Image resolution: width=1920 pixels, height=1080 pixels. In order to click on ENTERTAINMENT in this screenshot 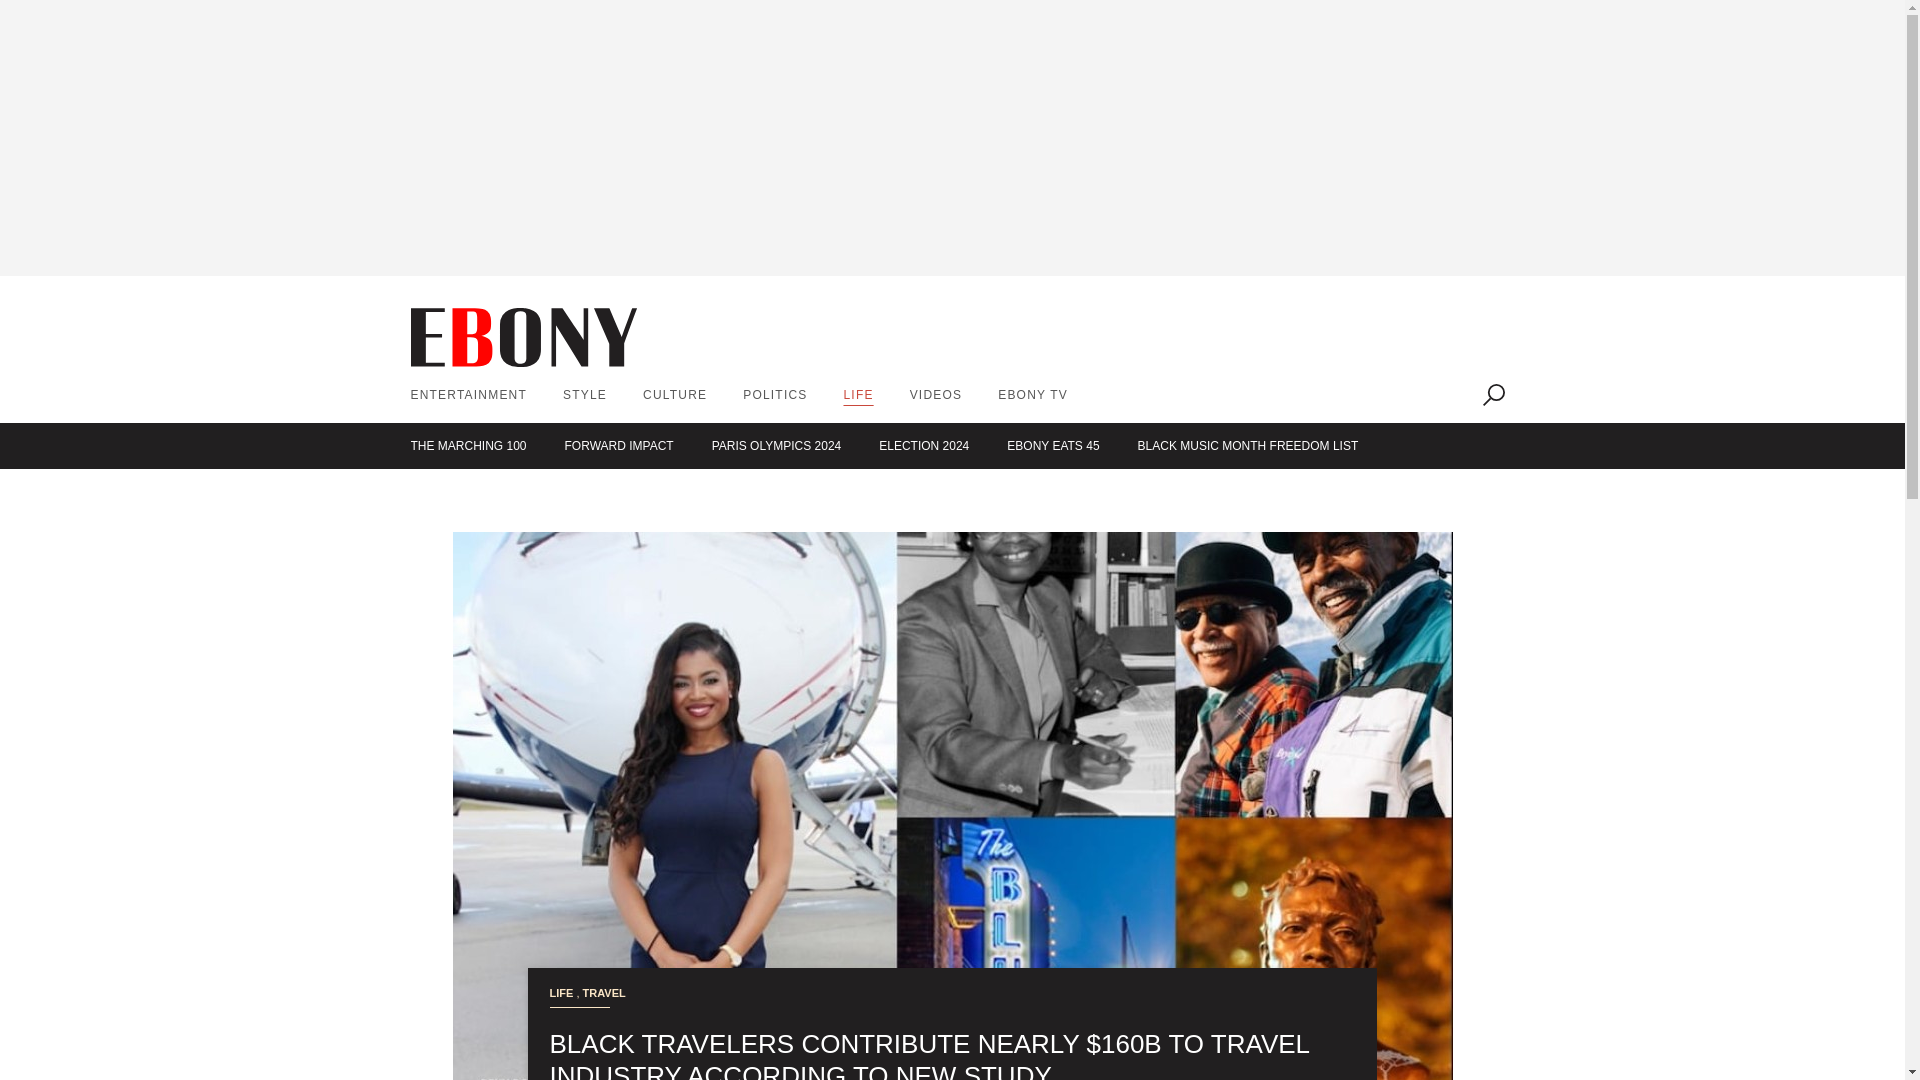, I will do `click(468, 394)`.